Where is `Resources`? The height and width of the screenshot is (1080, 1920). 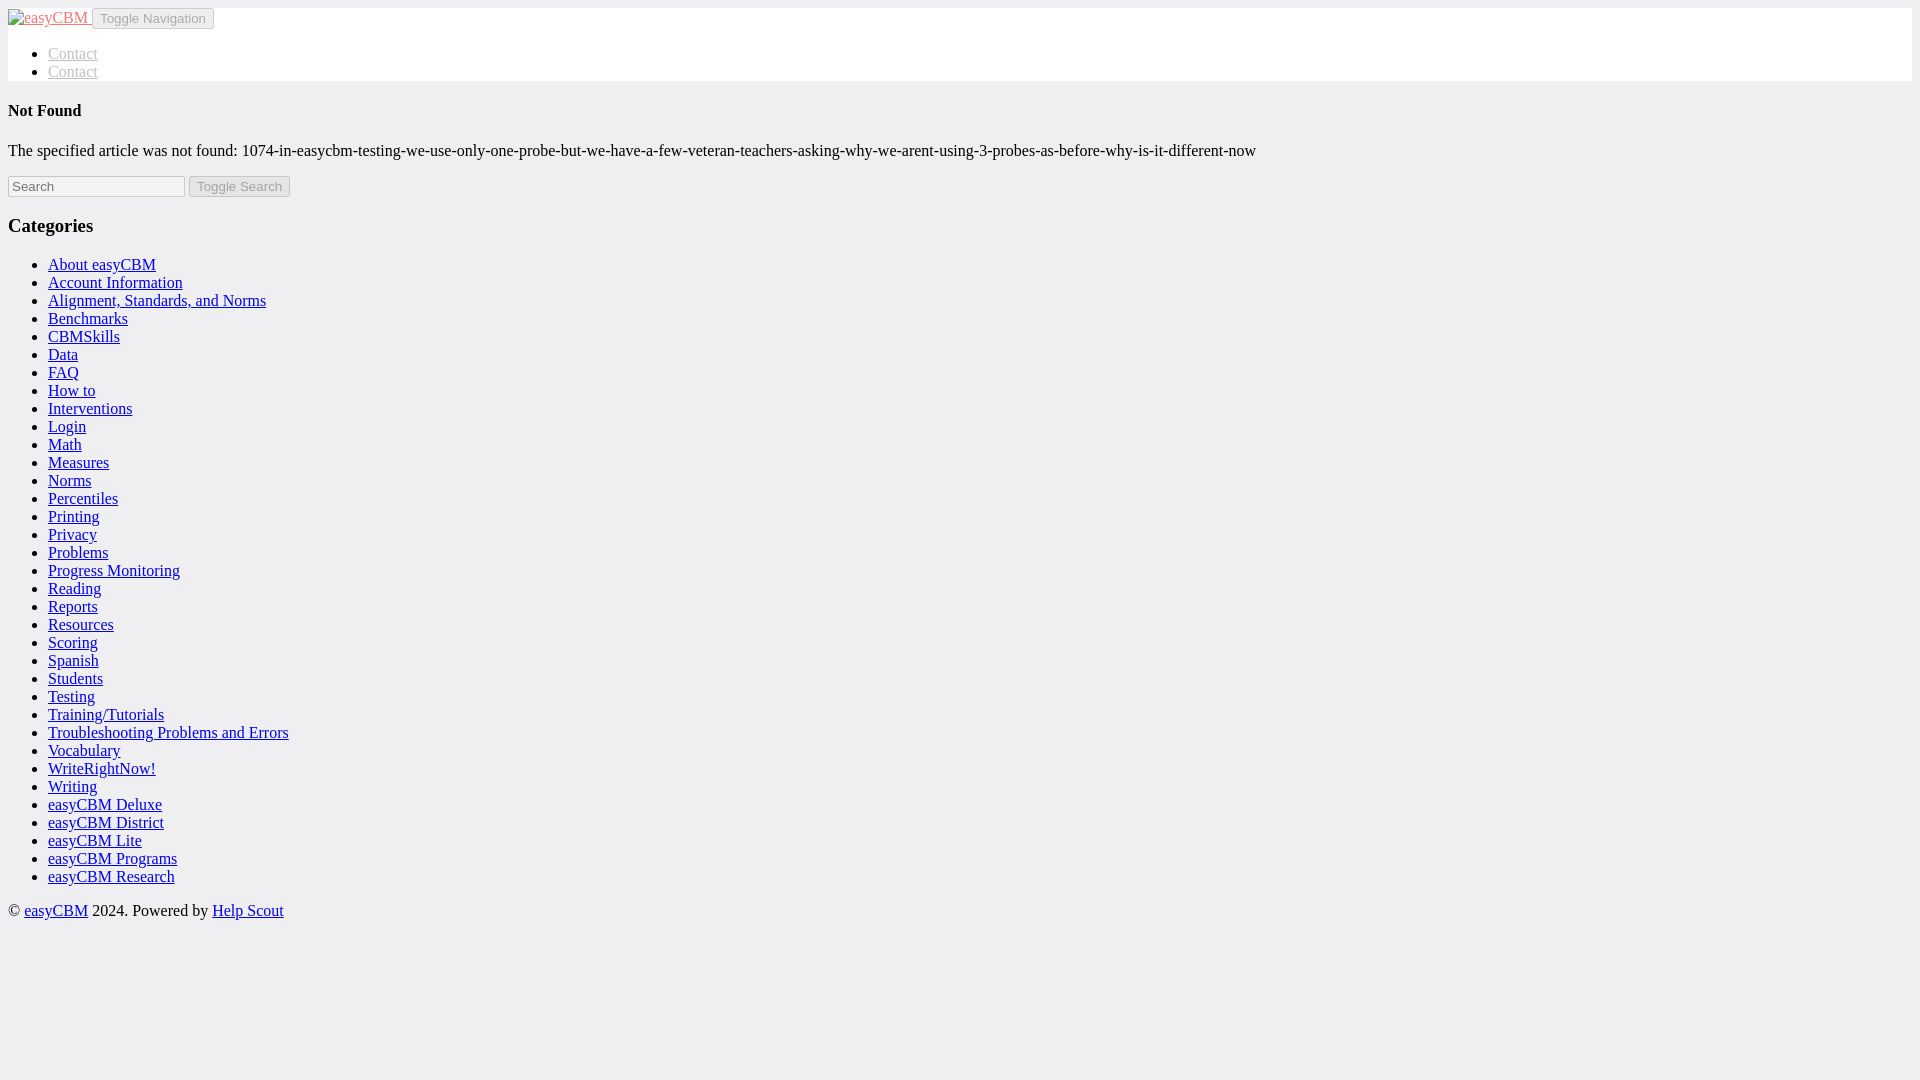 Resources is located at coordinates (80, 624).